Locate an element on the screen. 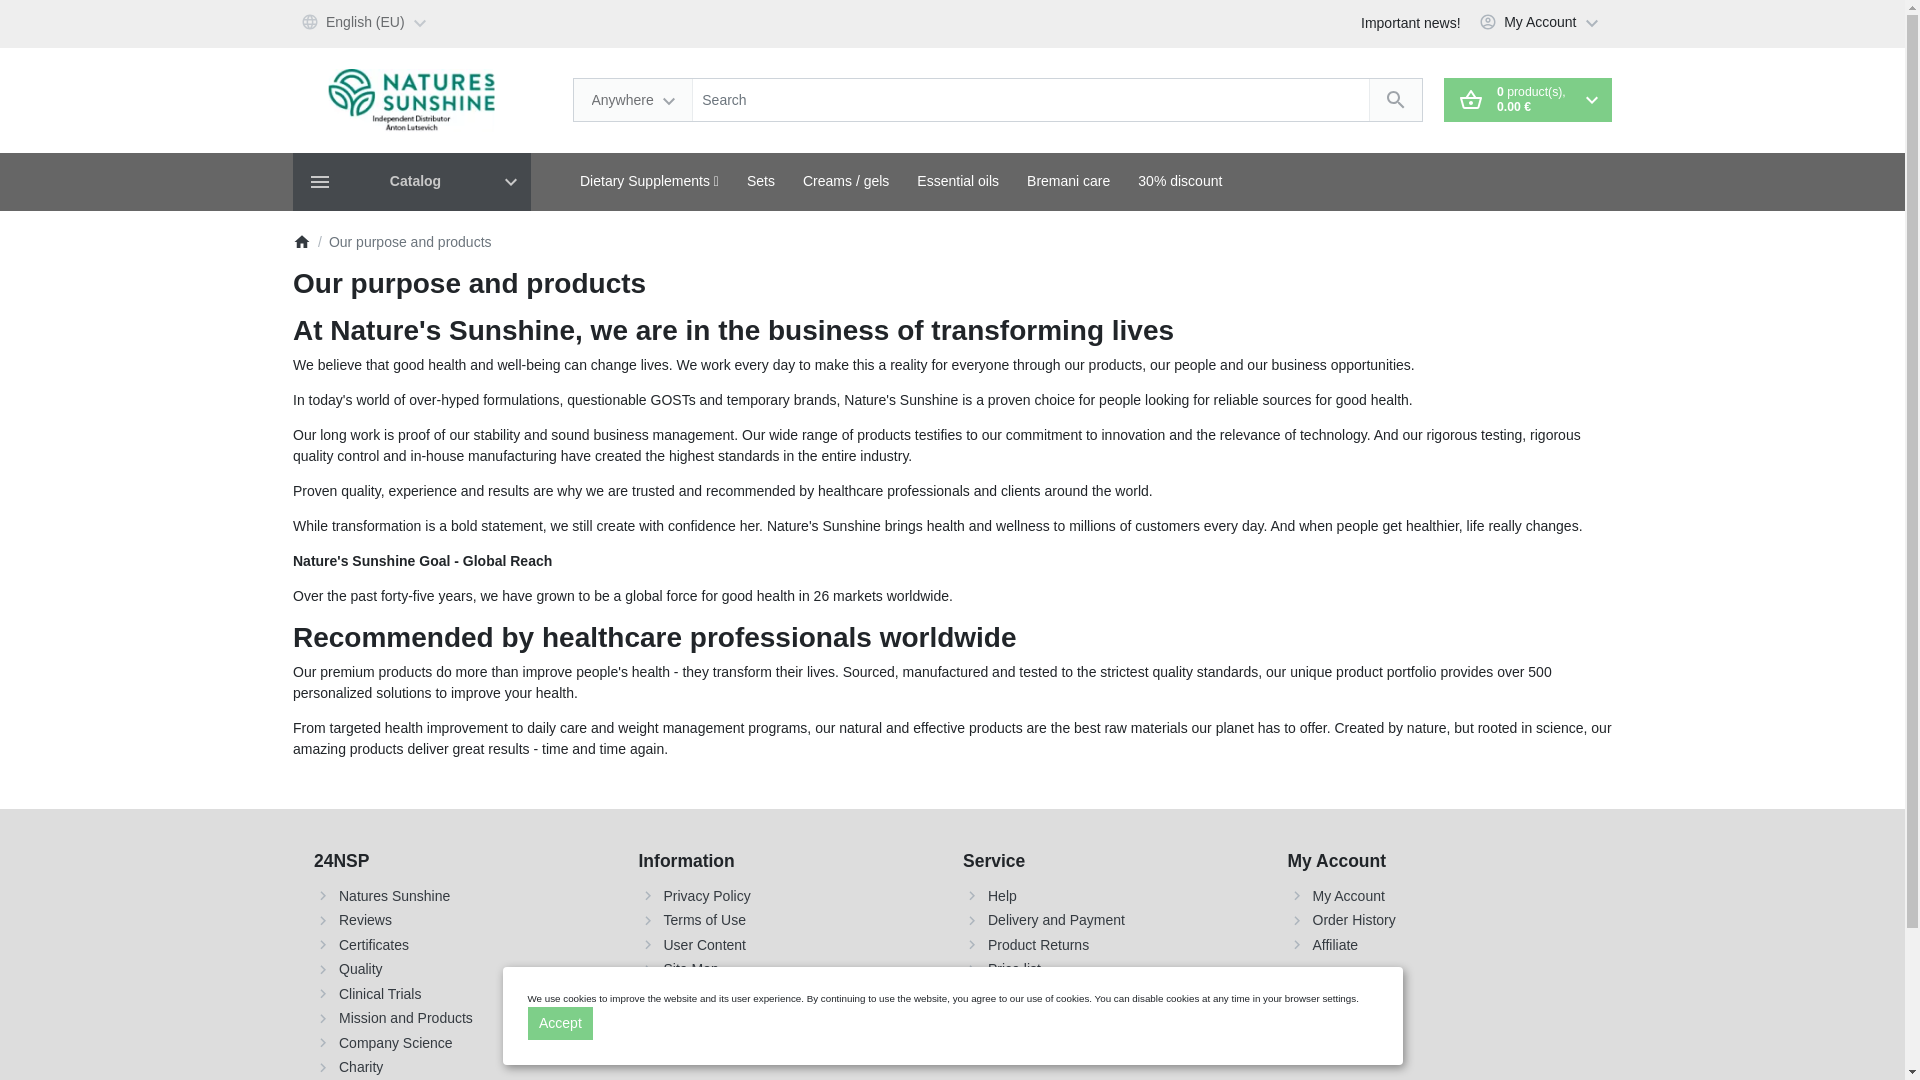  Anywhere is located at coordinates (634, 99).